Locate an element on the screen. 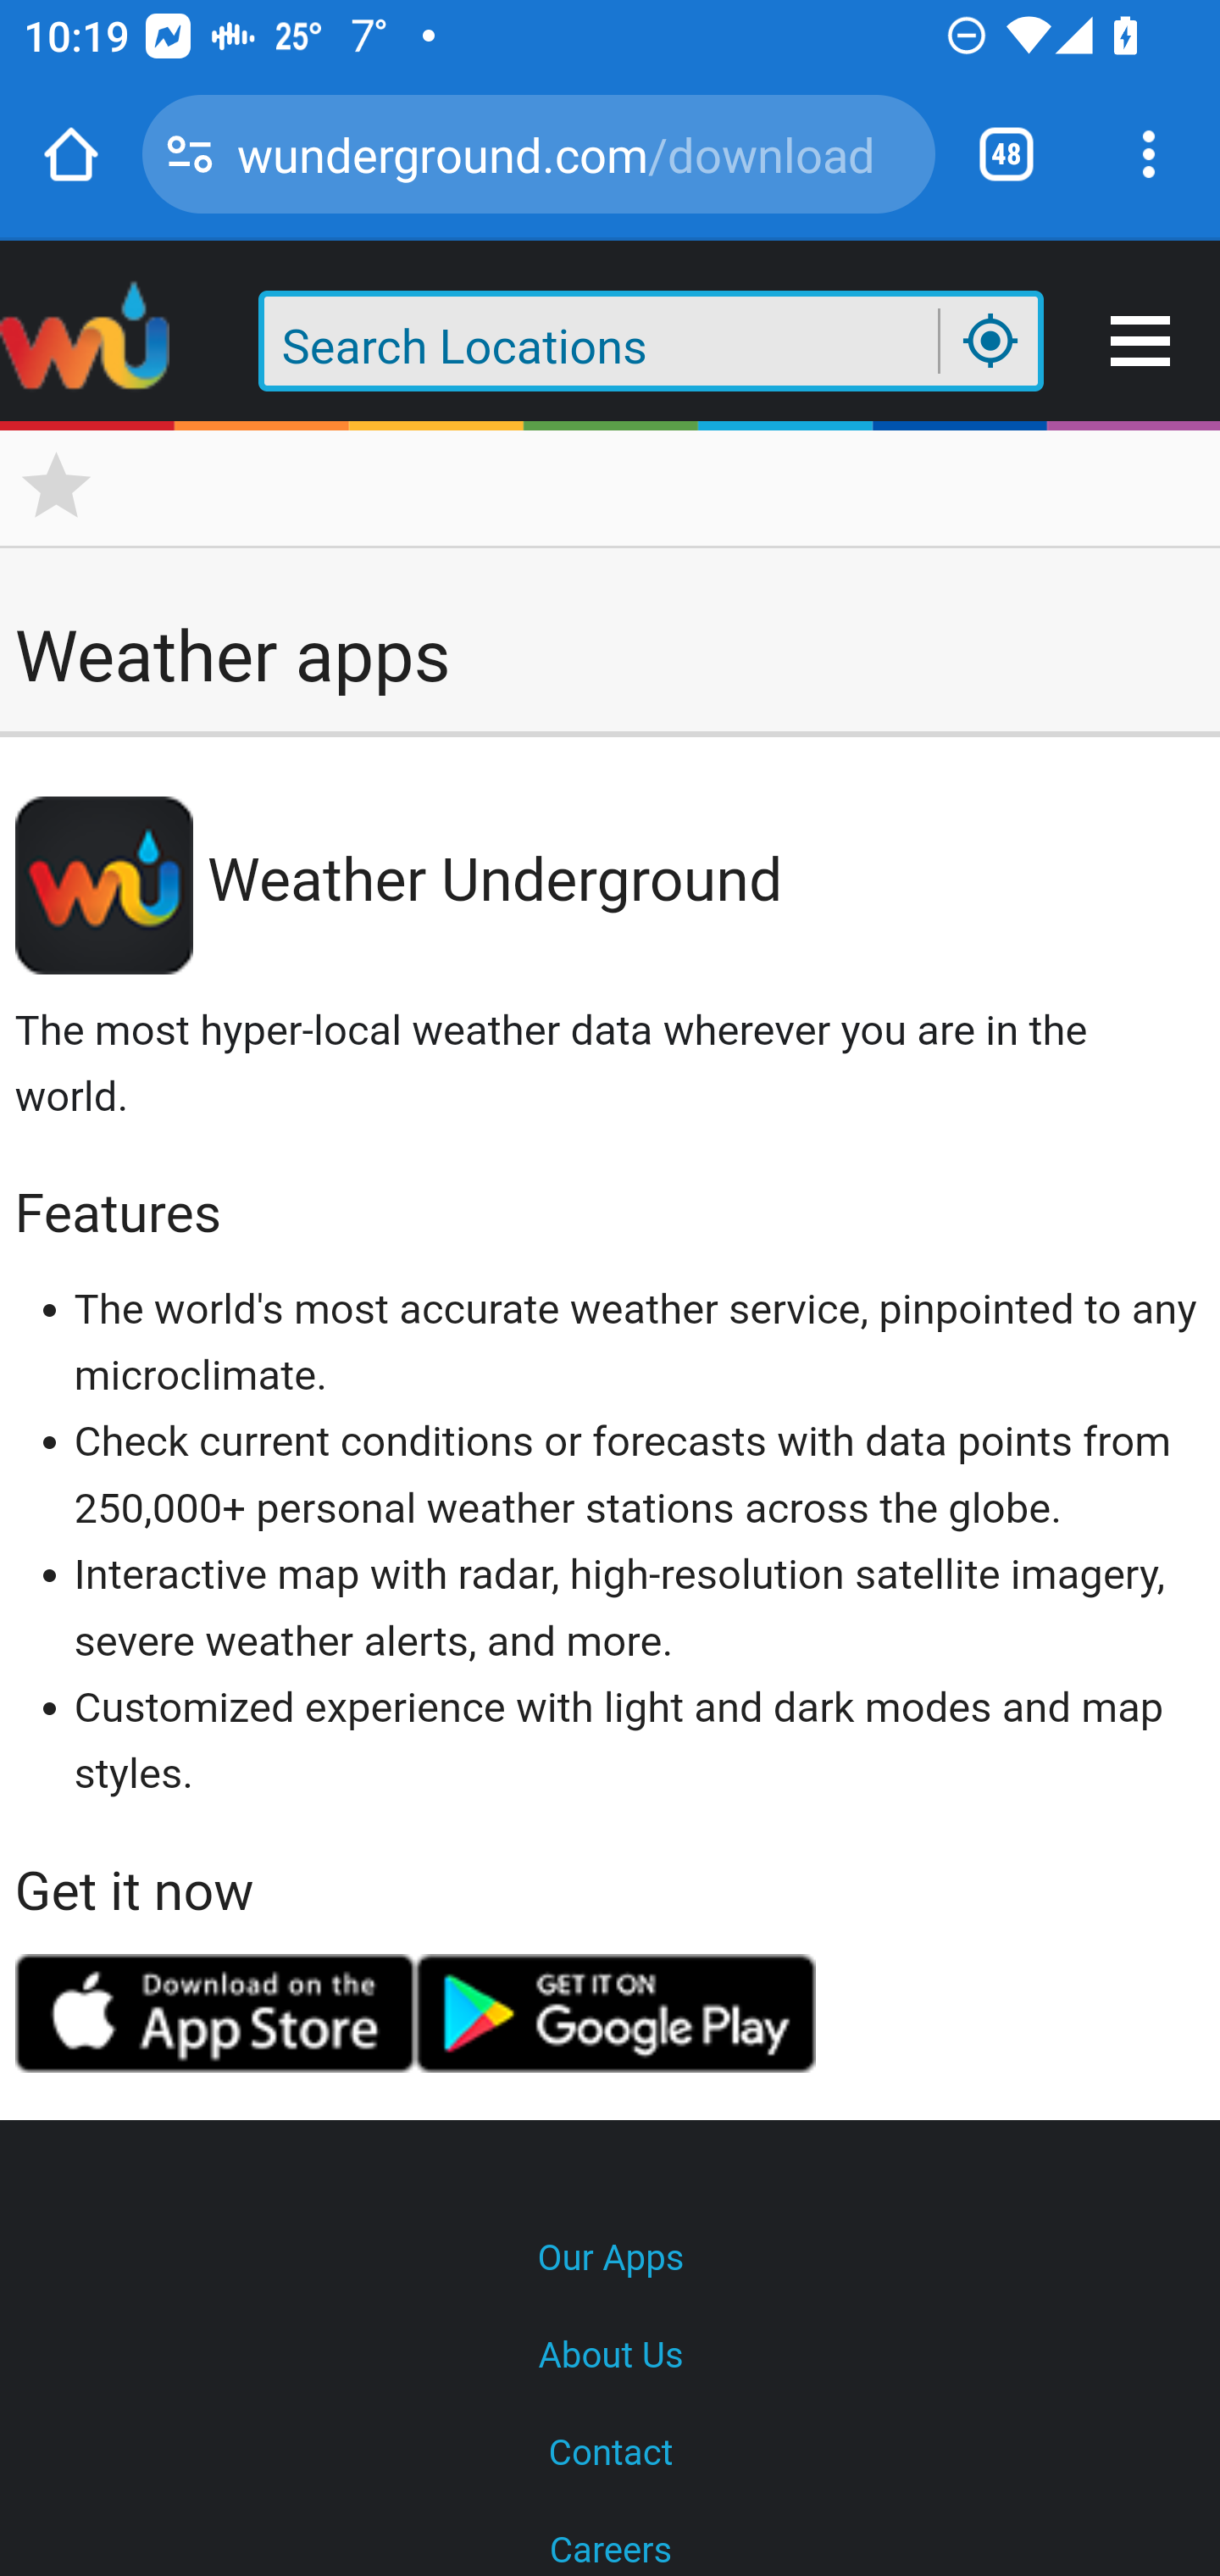 The image size is (1220, 2576). Switch or close tabs is located at coordinates (1006, 154).